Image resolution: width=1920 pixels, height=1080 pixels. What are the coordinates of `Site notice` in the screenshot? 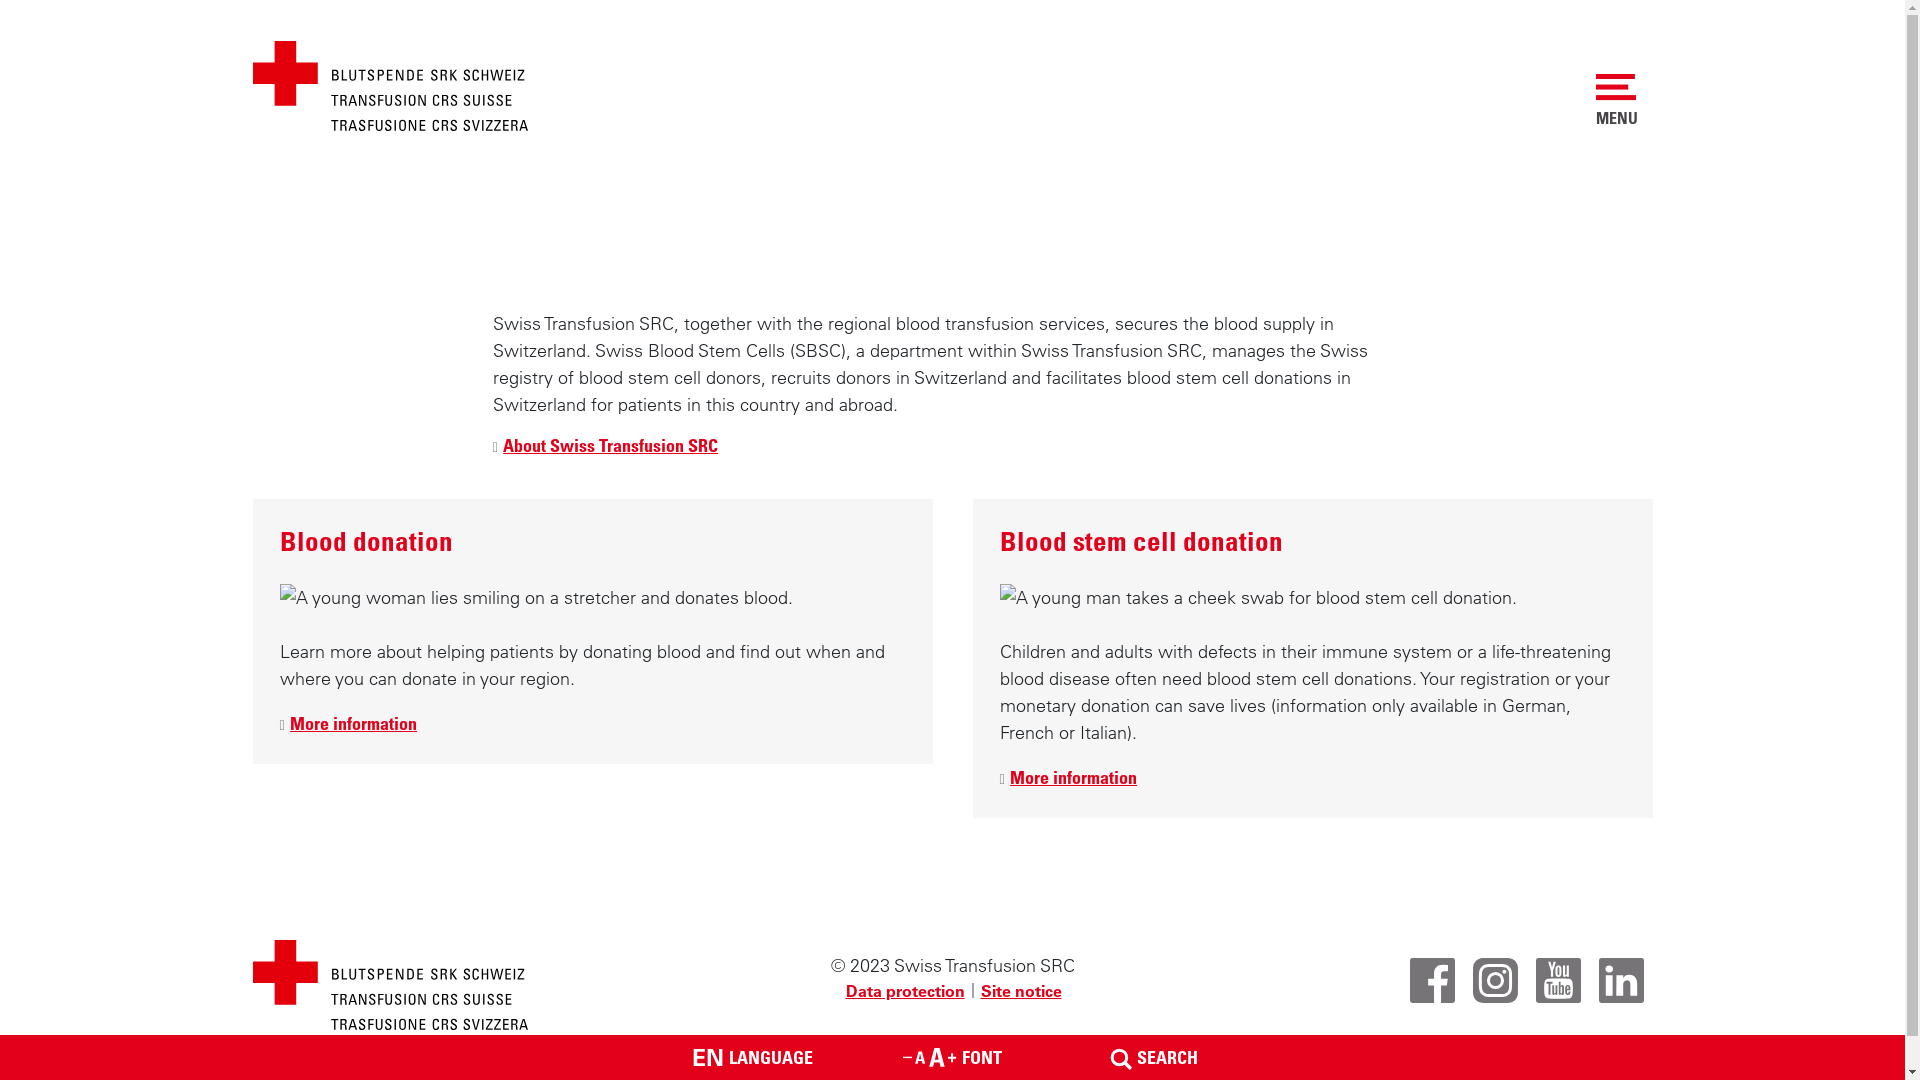 It's located at (1020, 991).